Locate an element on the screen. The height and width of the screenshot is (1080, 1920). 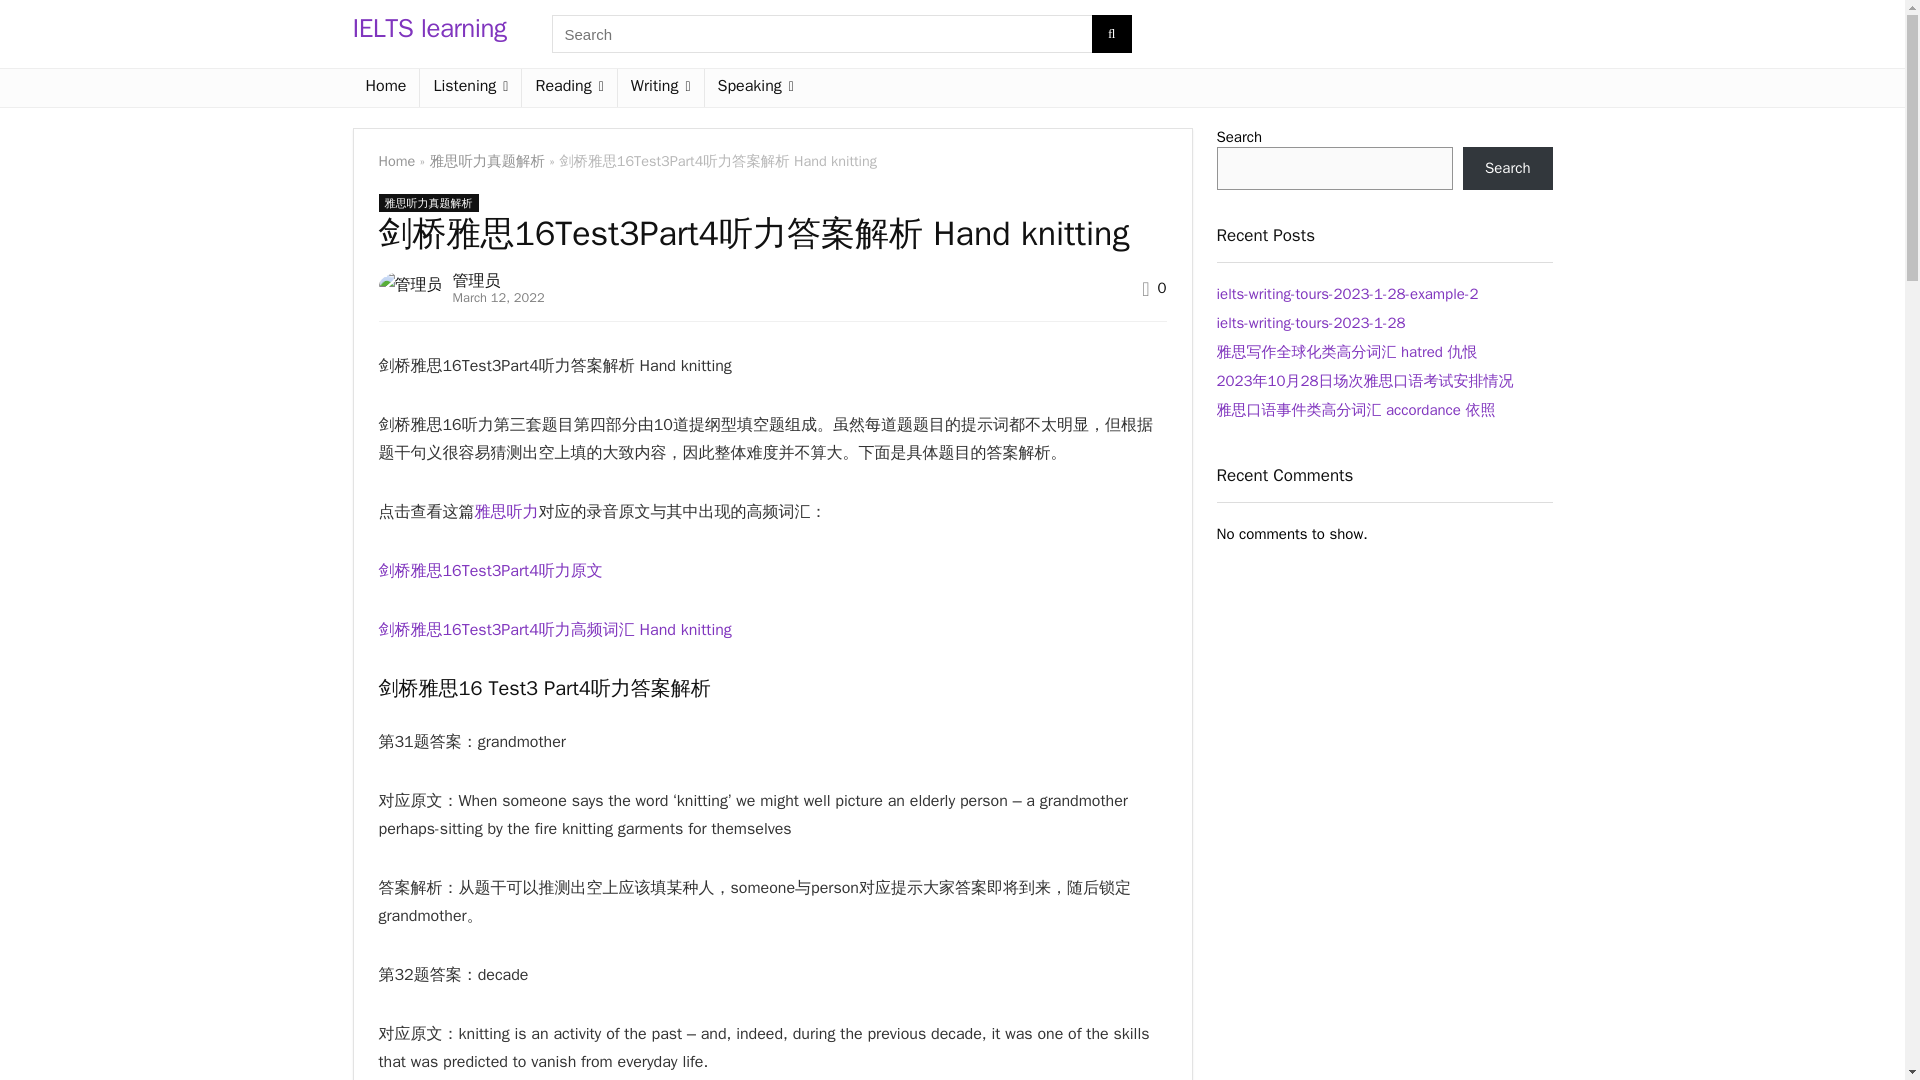
Listening is located at coordinates (470, 88).